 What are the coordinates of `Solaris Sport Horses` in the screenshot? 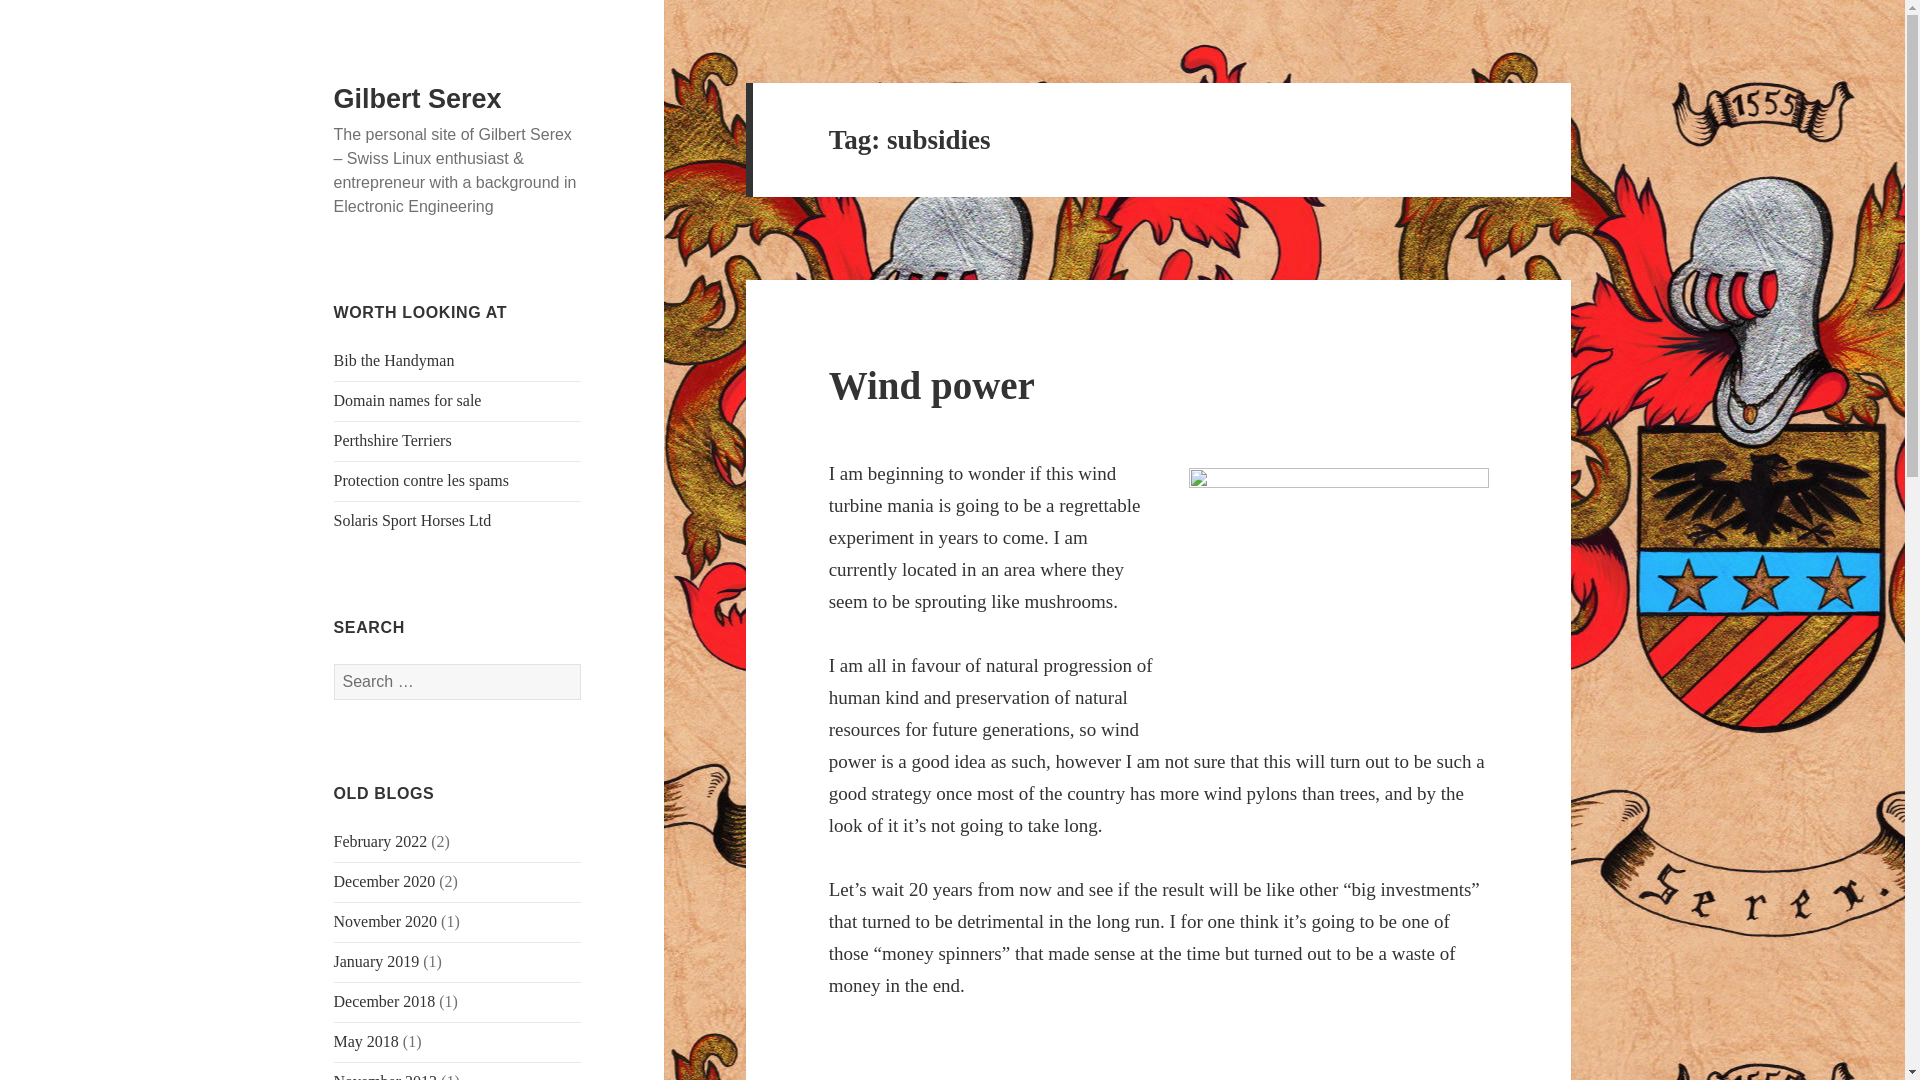 It's located at (412, 520).